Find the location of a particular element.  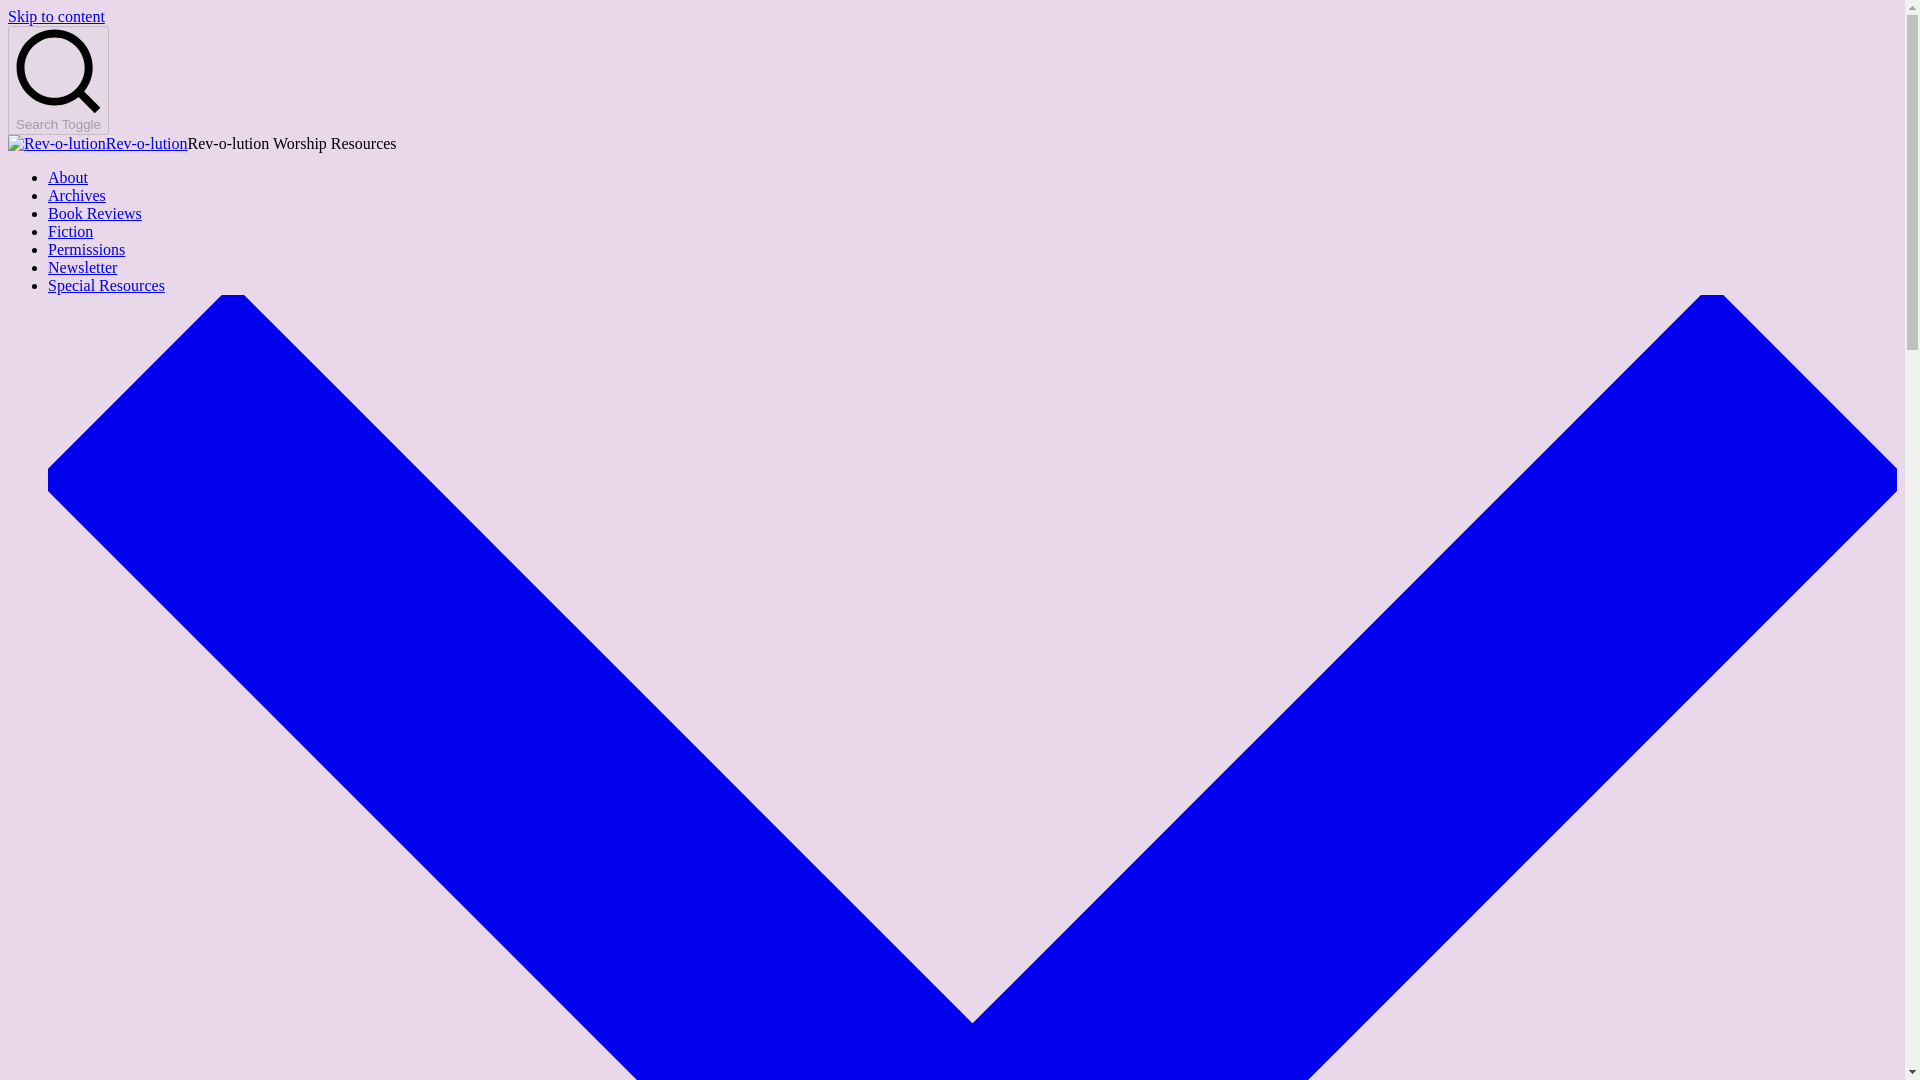

Fiction is located at coordinates (70, 230).